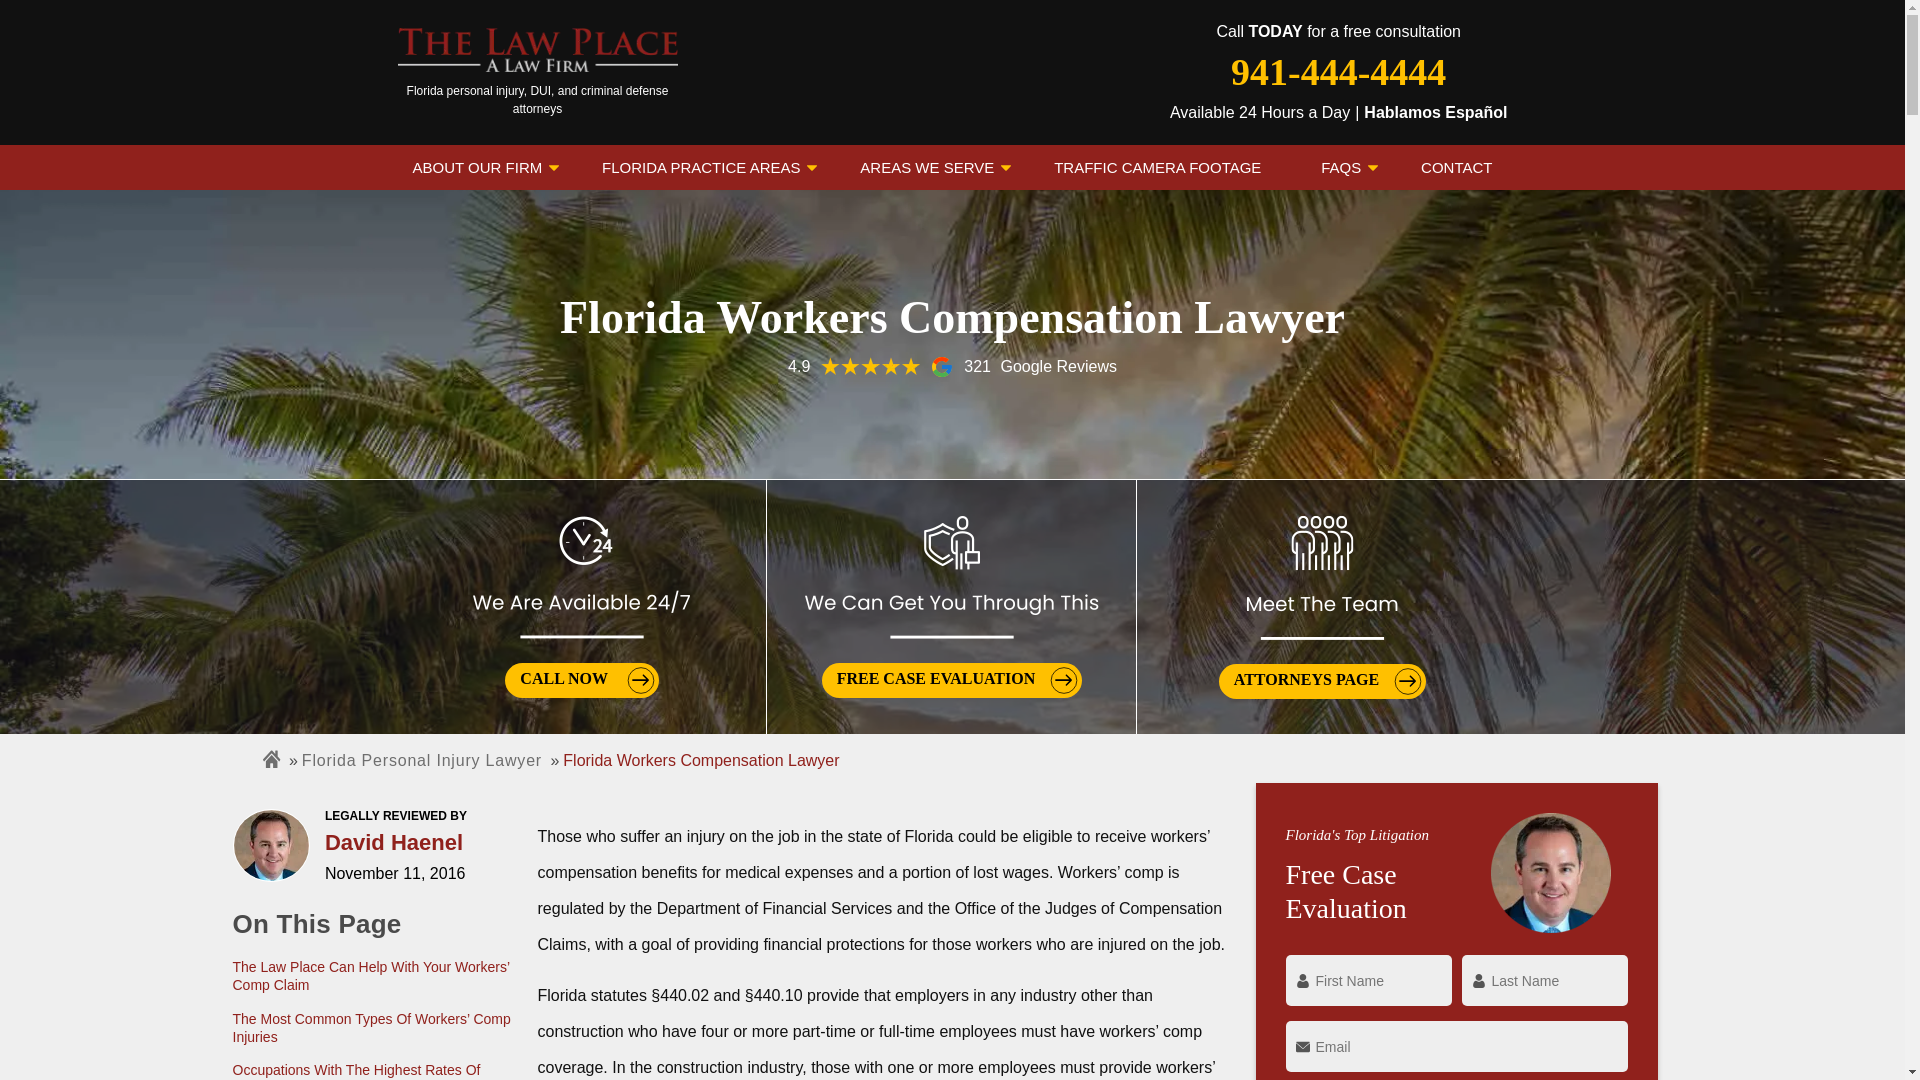 The image size is (1920, 1080). I want to click on Contact The Law Place, LLC, so click(1456, 167).